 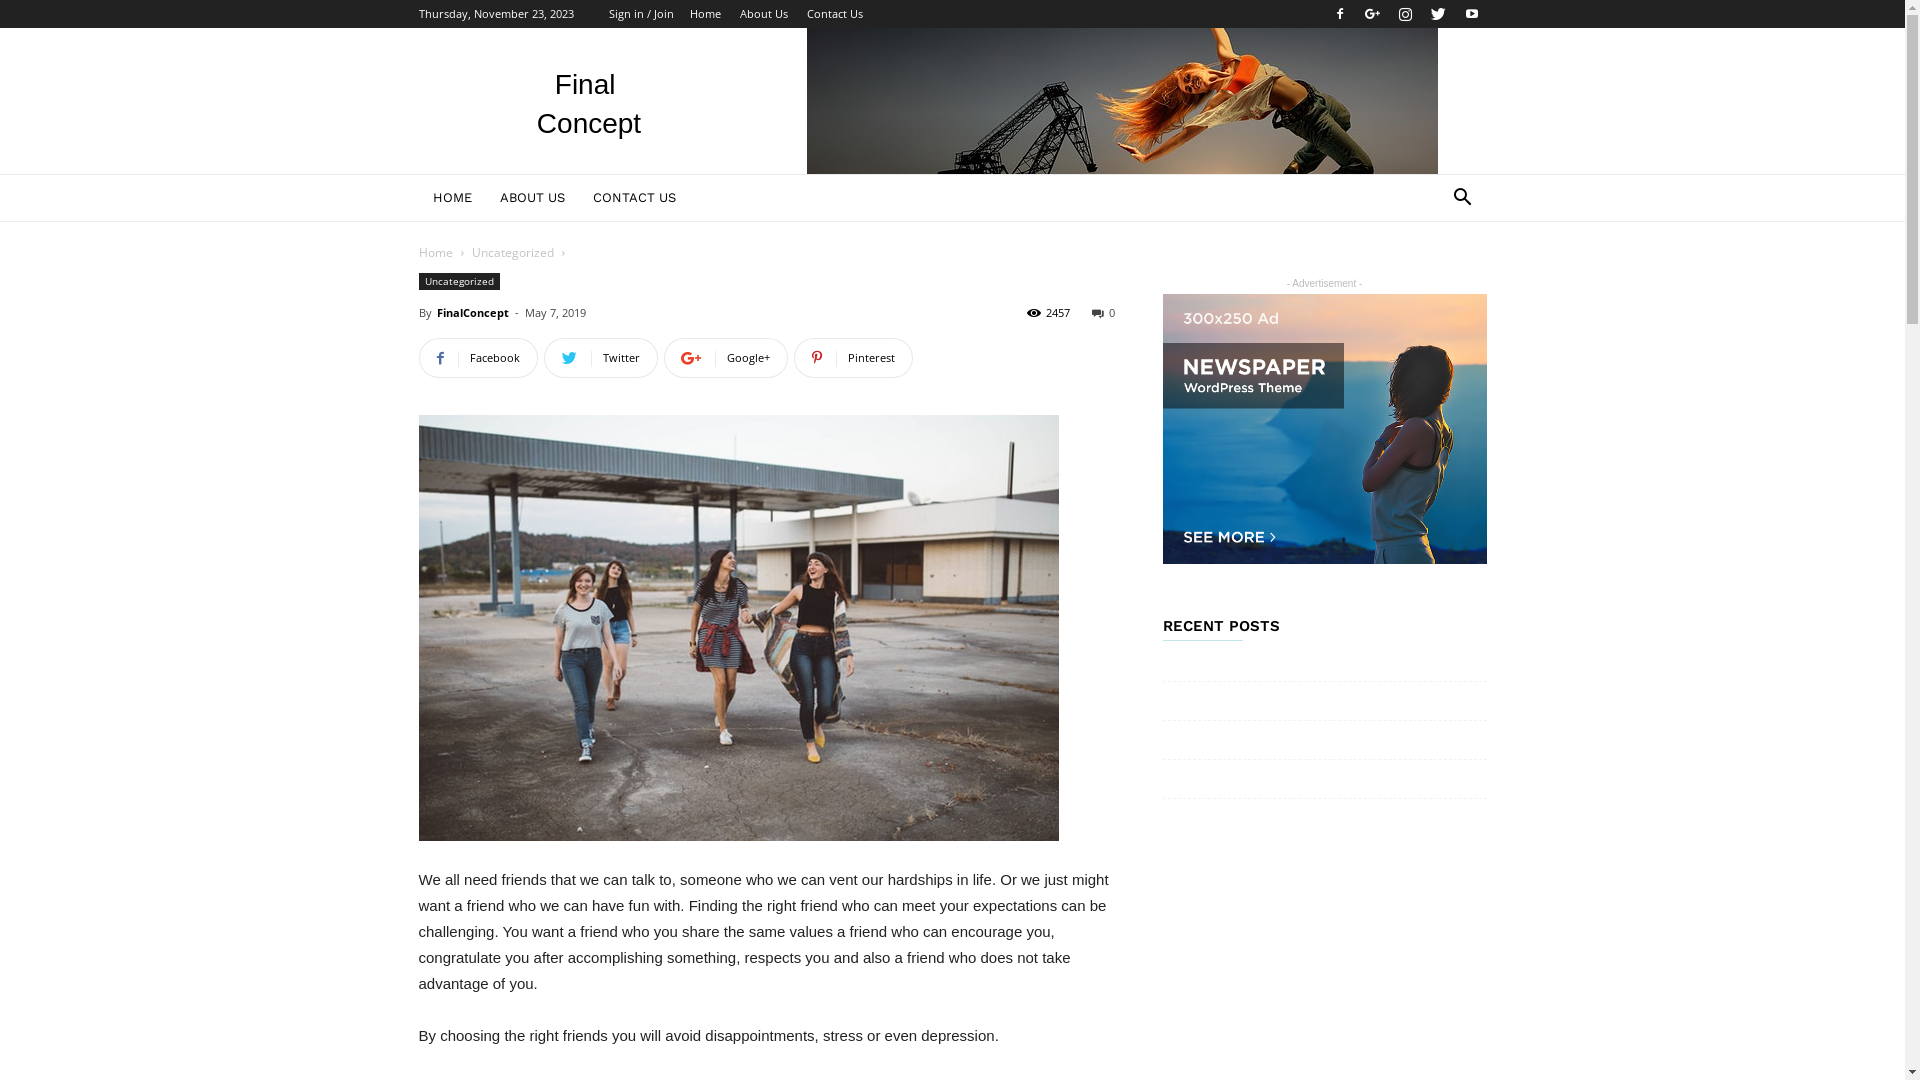 What do you see at coordinates (532, 198) in the screenshot?
I see `ABOUT US` at bounding box center [532, 198].